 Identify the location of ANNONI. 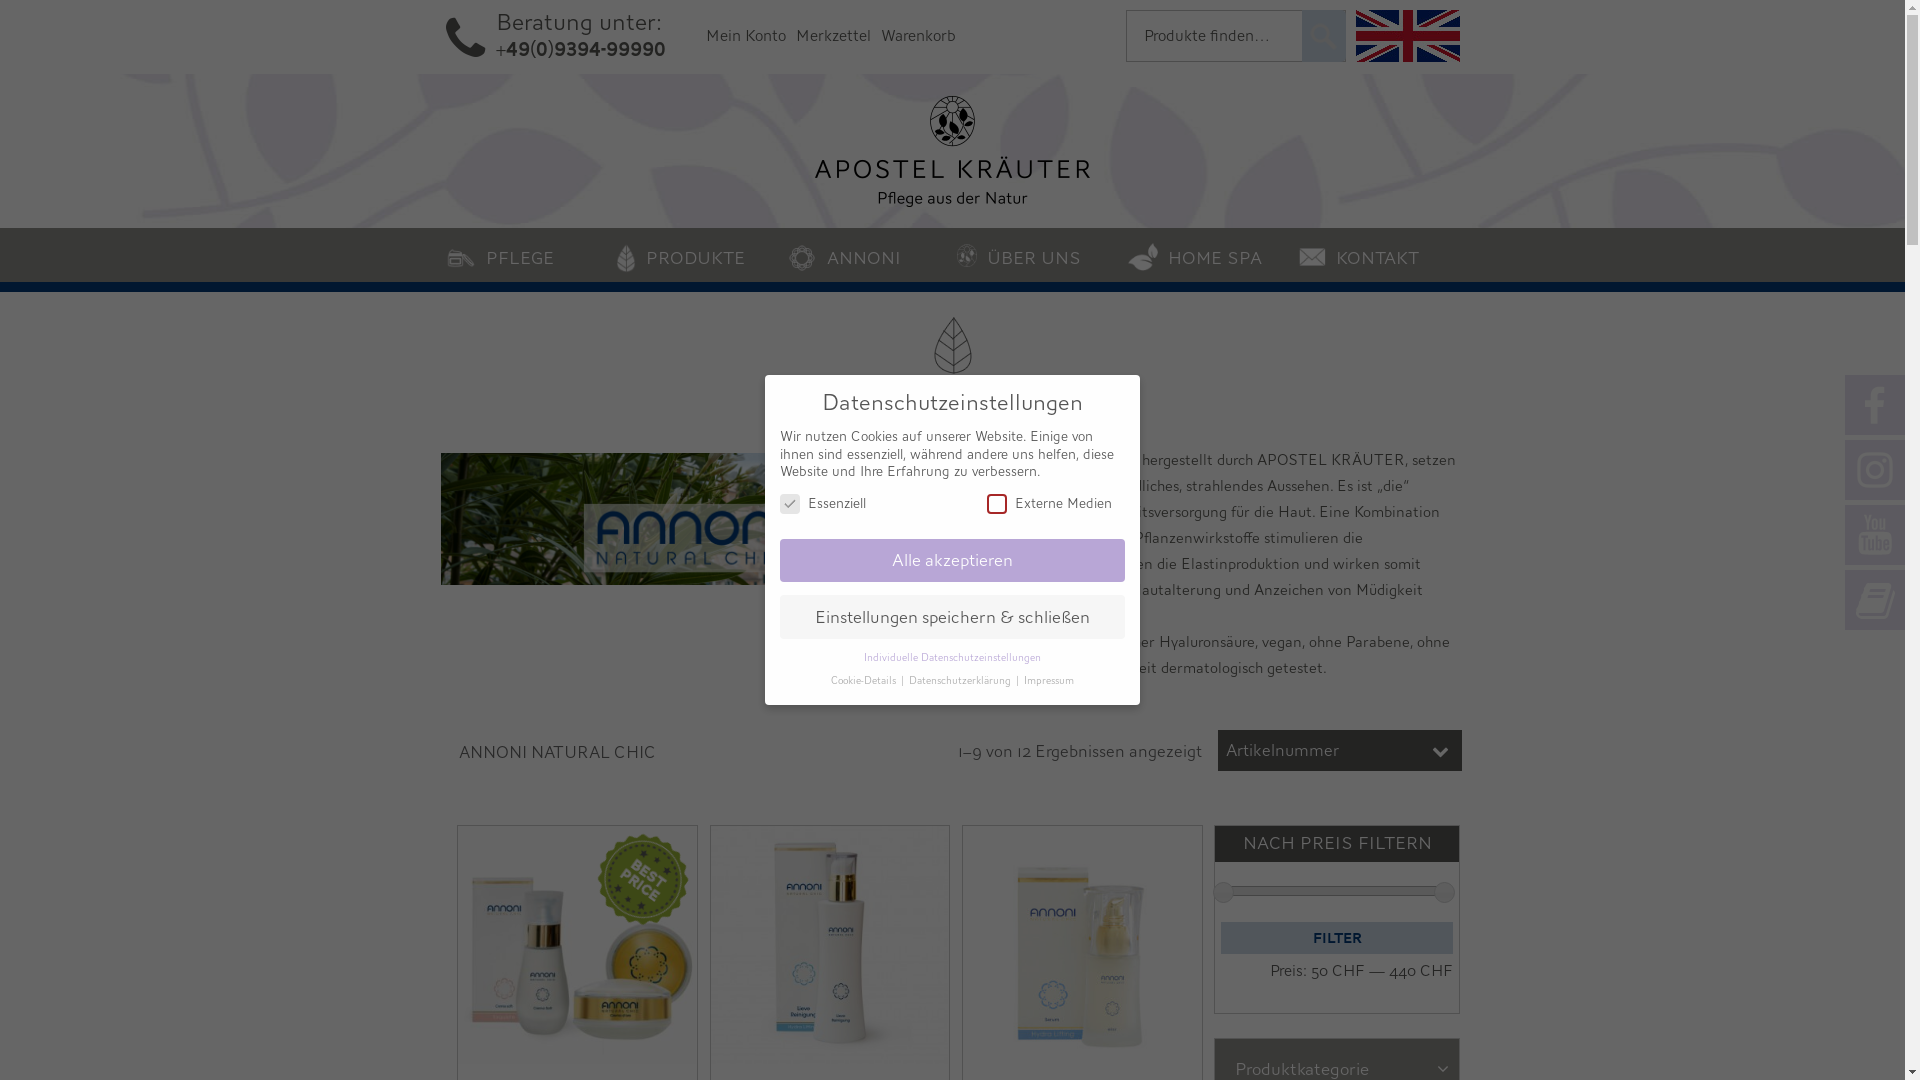
(868, 255).